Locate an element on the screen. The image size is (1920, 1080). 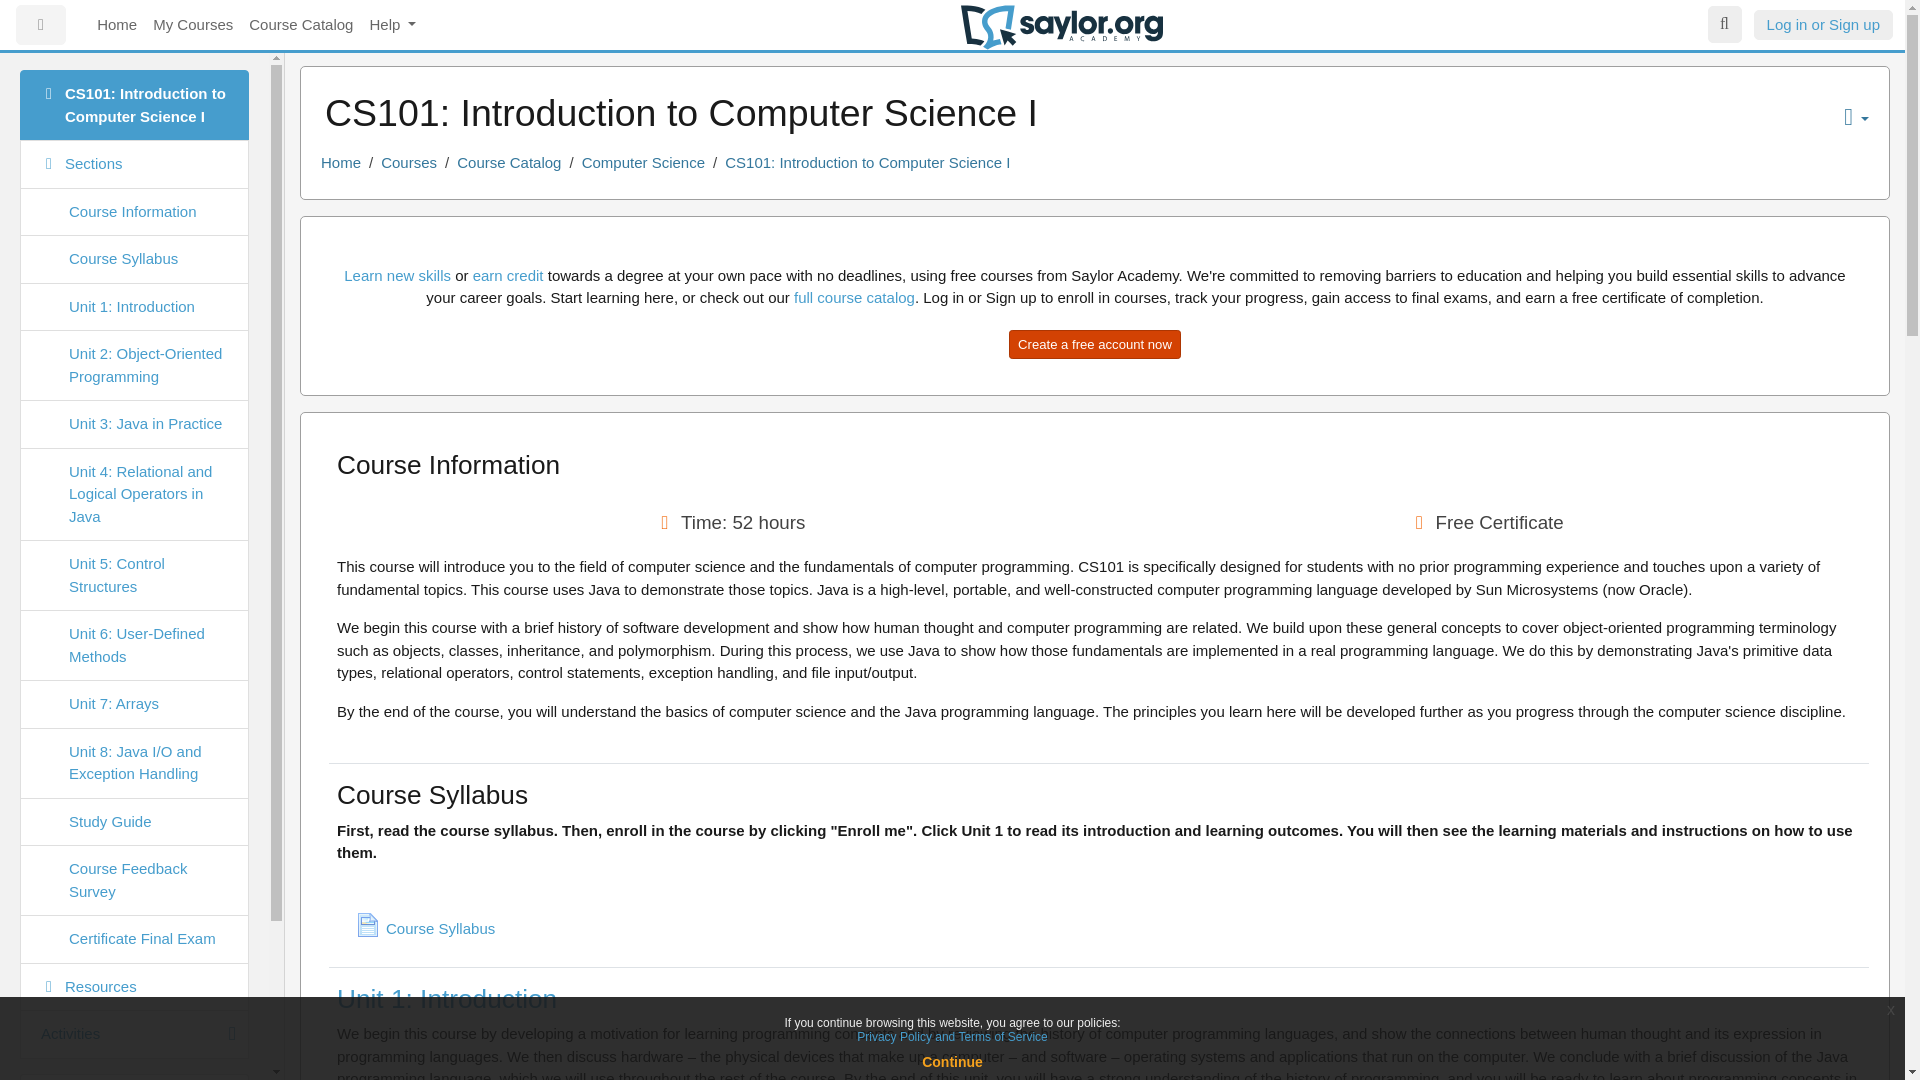
Course Feedback Survey is located at coordinates (134, 880).